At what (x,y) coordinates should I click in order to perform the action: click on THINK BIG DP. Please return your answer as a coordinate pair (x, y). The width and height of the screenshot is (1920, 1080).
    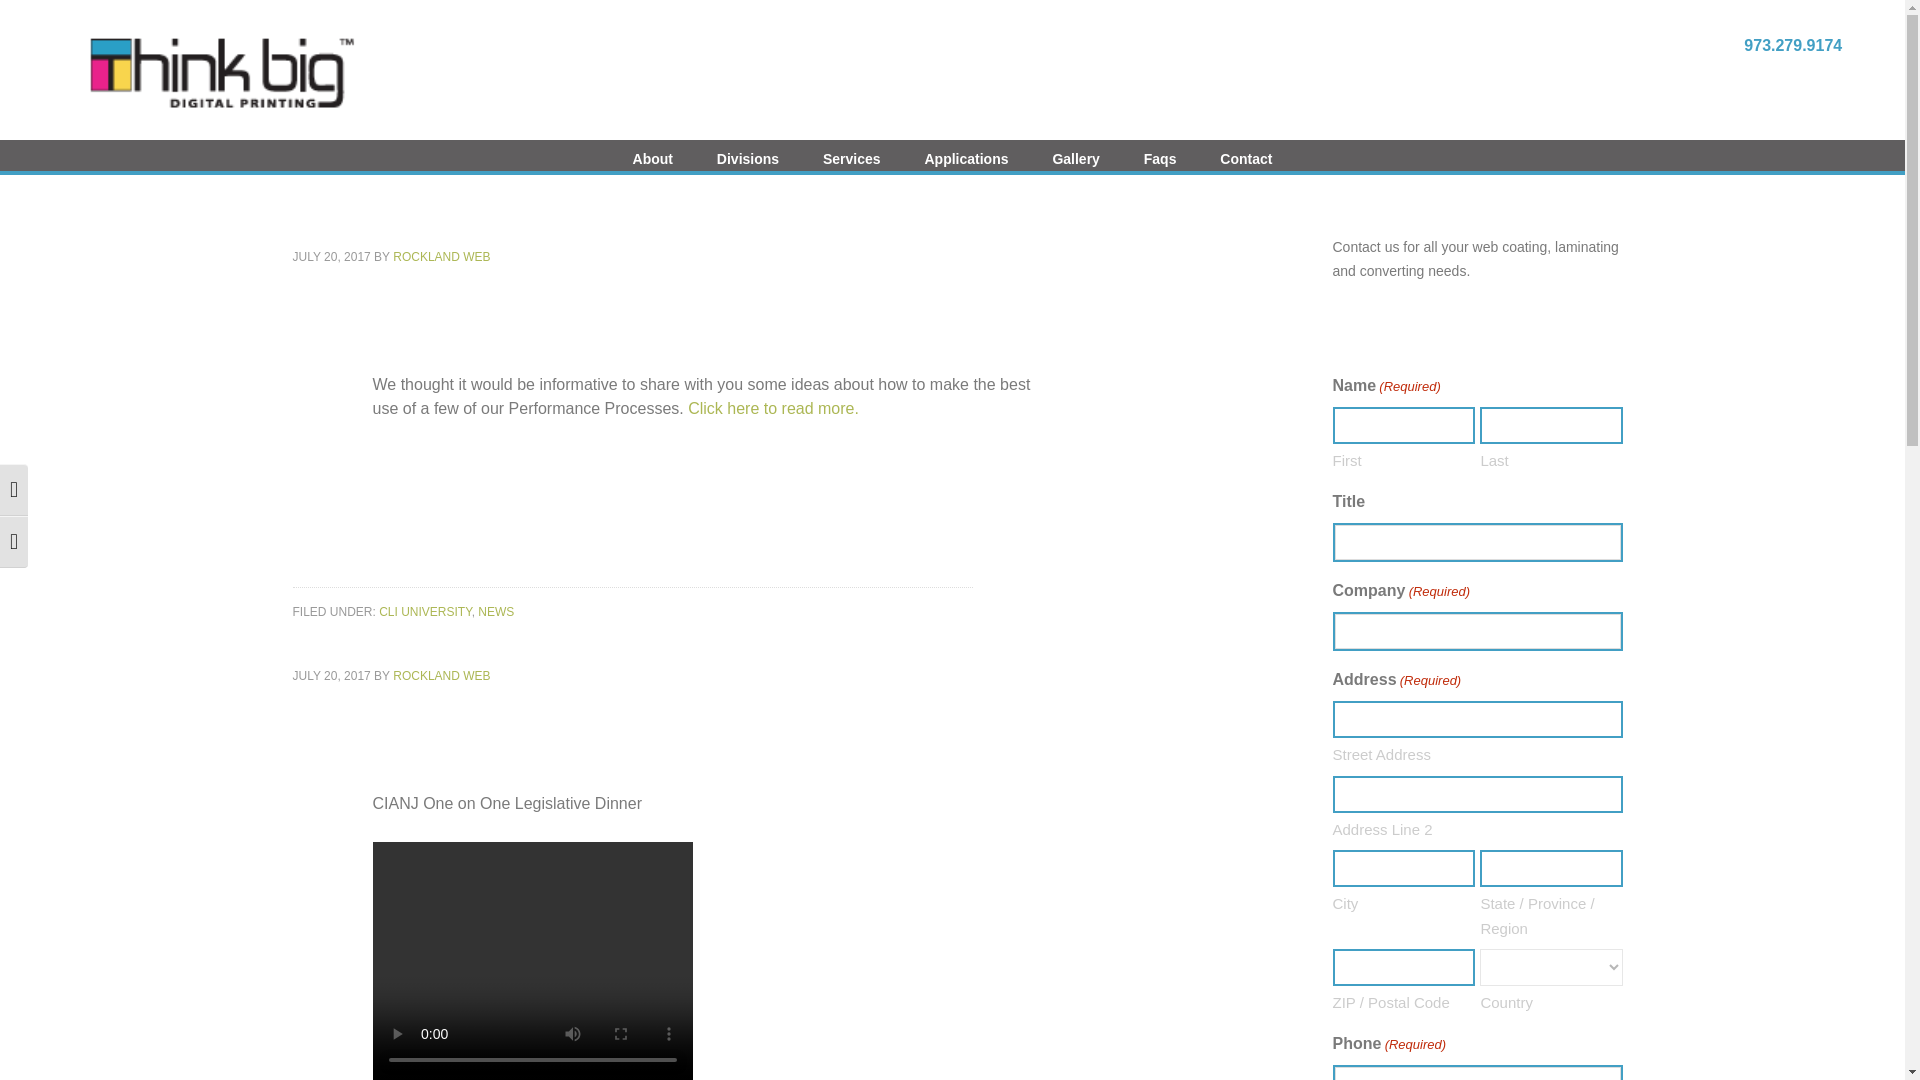
    Looking at the image, I should click on (219, 70).